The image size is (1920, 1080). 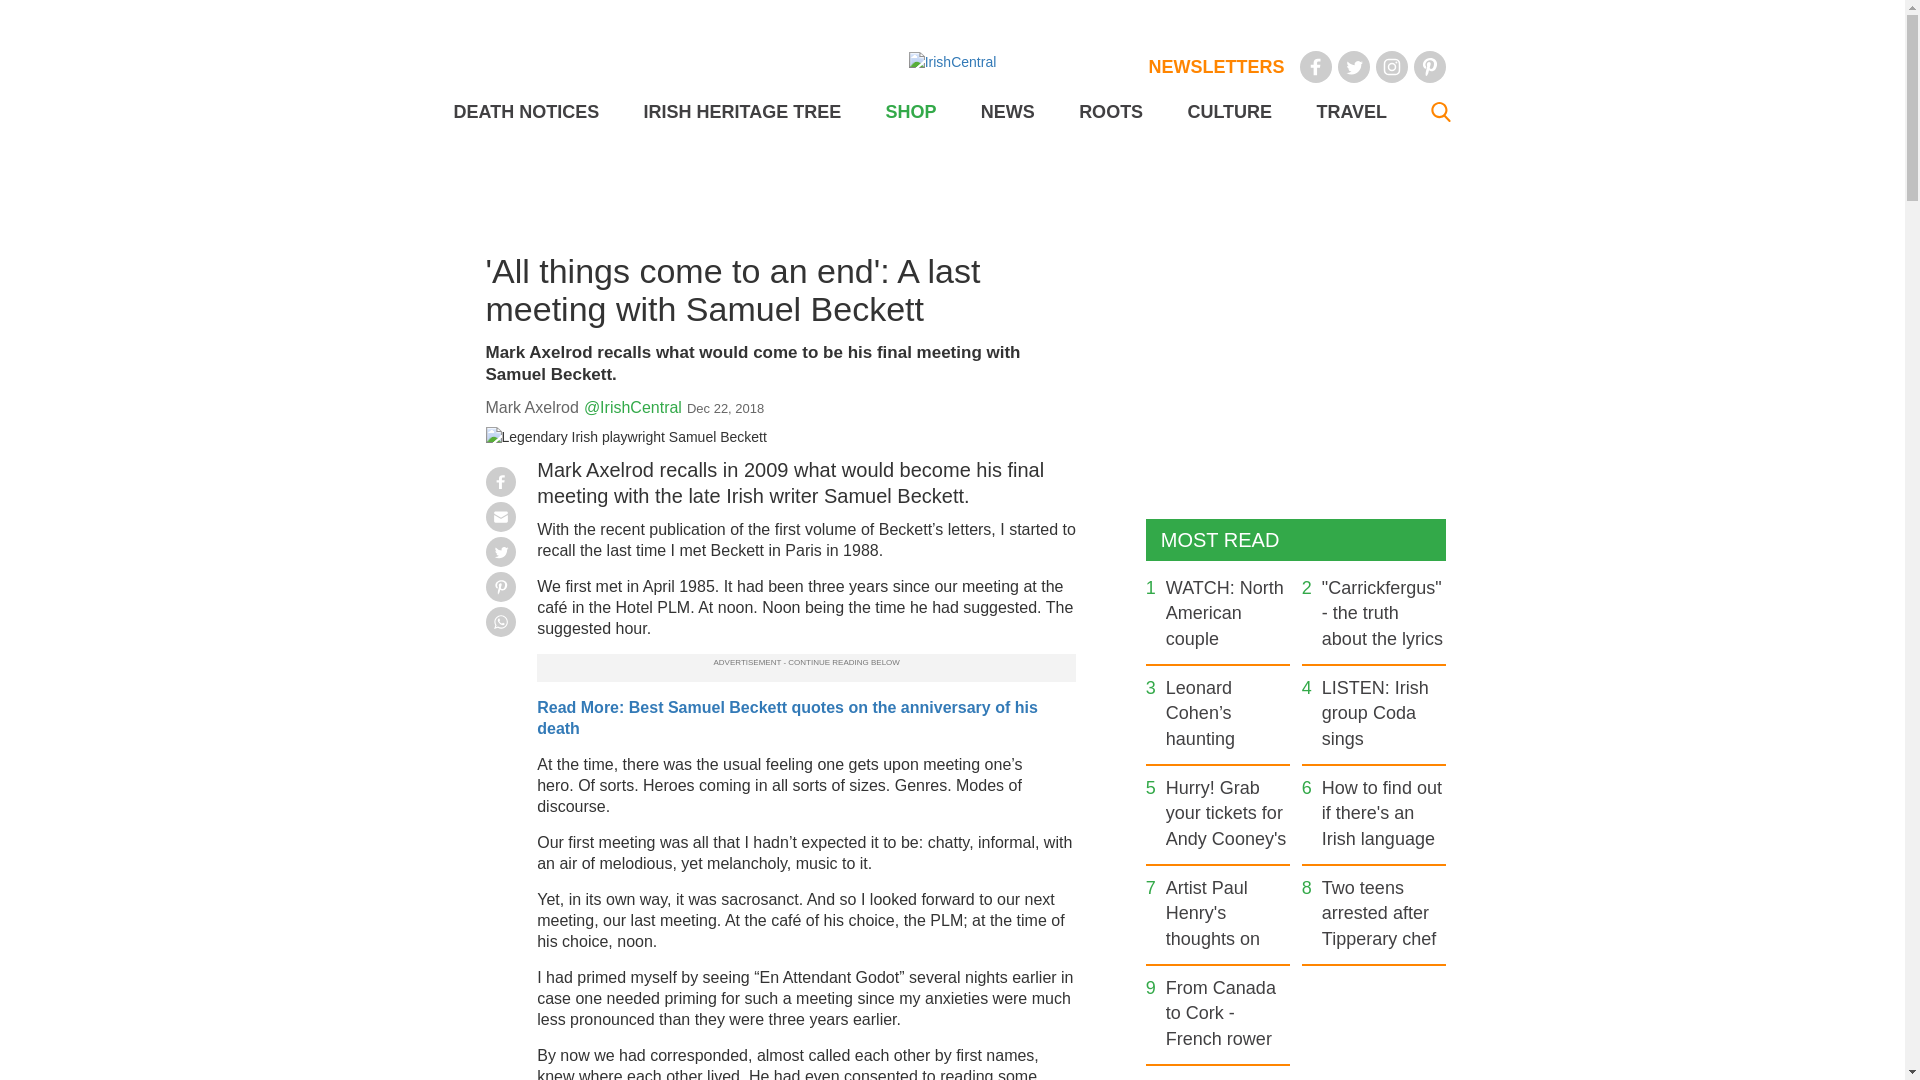 I want to click on DEATH NOTICES, so click(x=526, y=112).